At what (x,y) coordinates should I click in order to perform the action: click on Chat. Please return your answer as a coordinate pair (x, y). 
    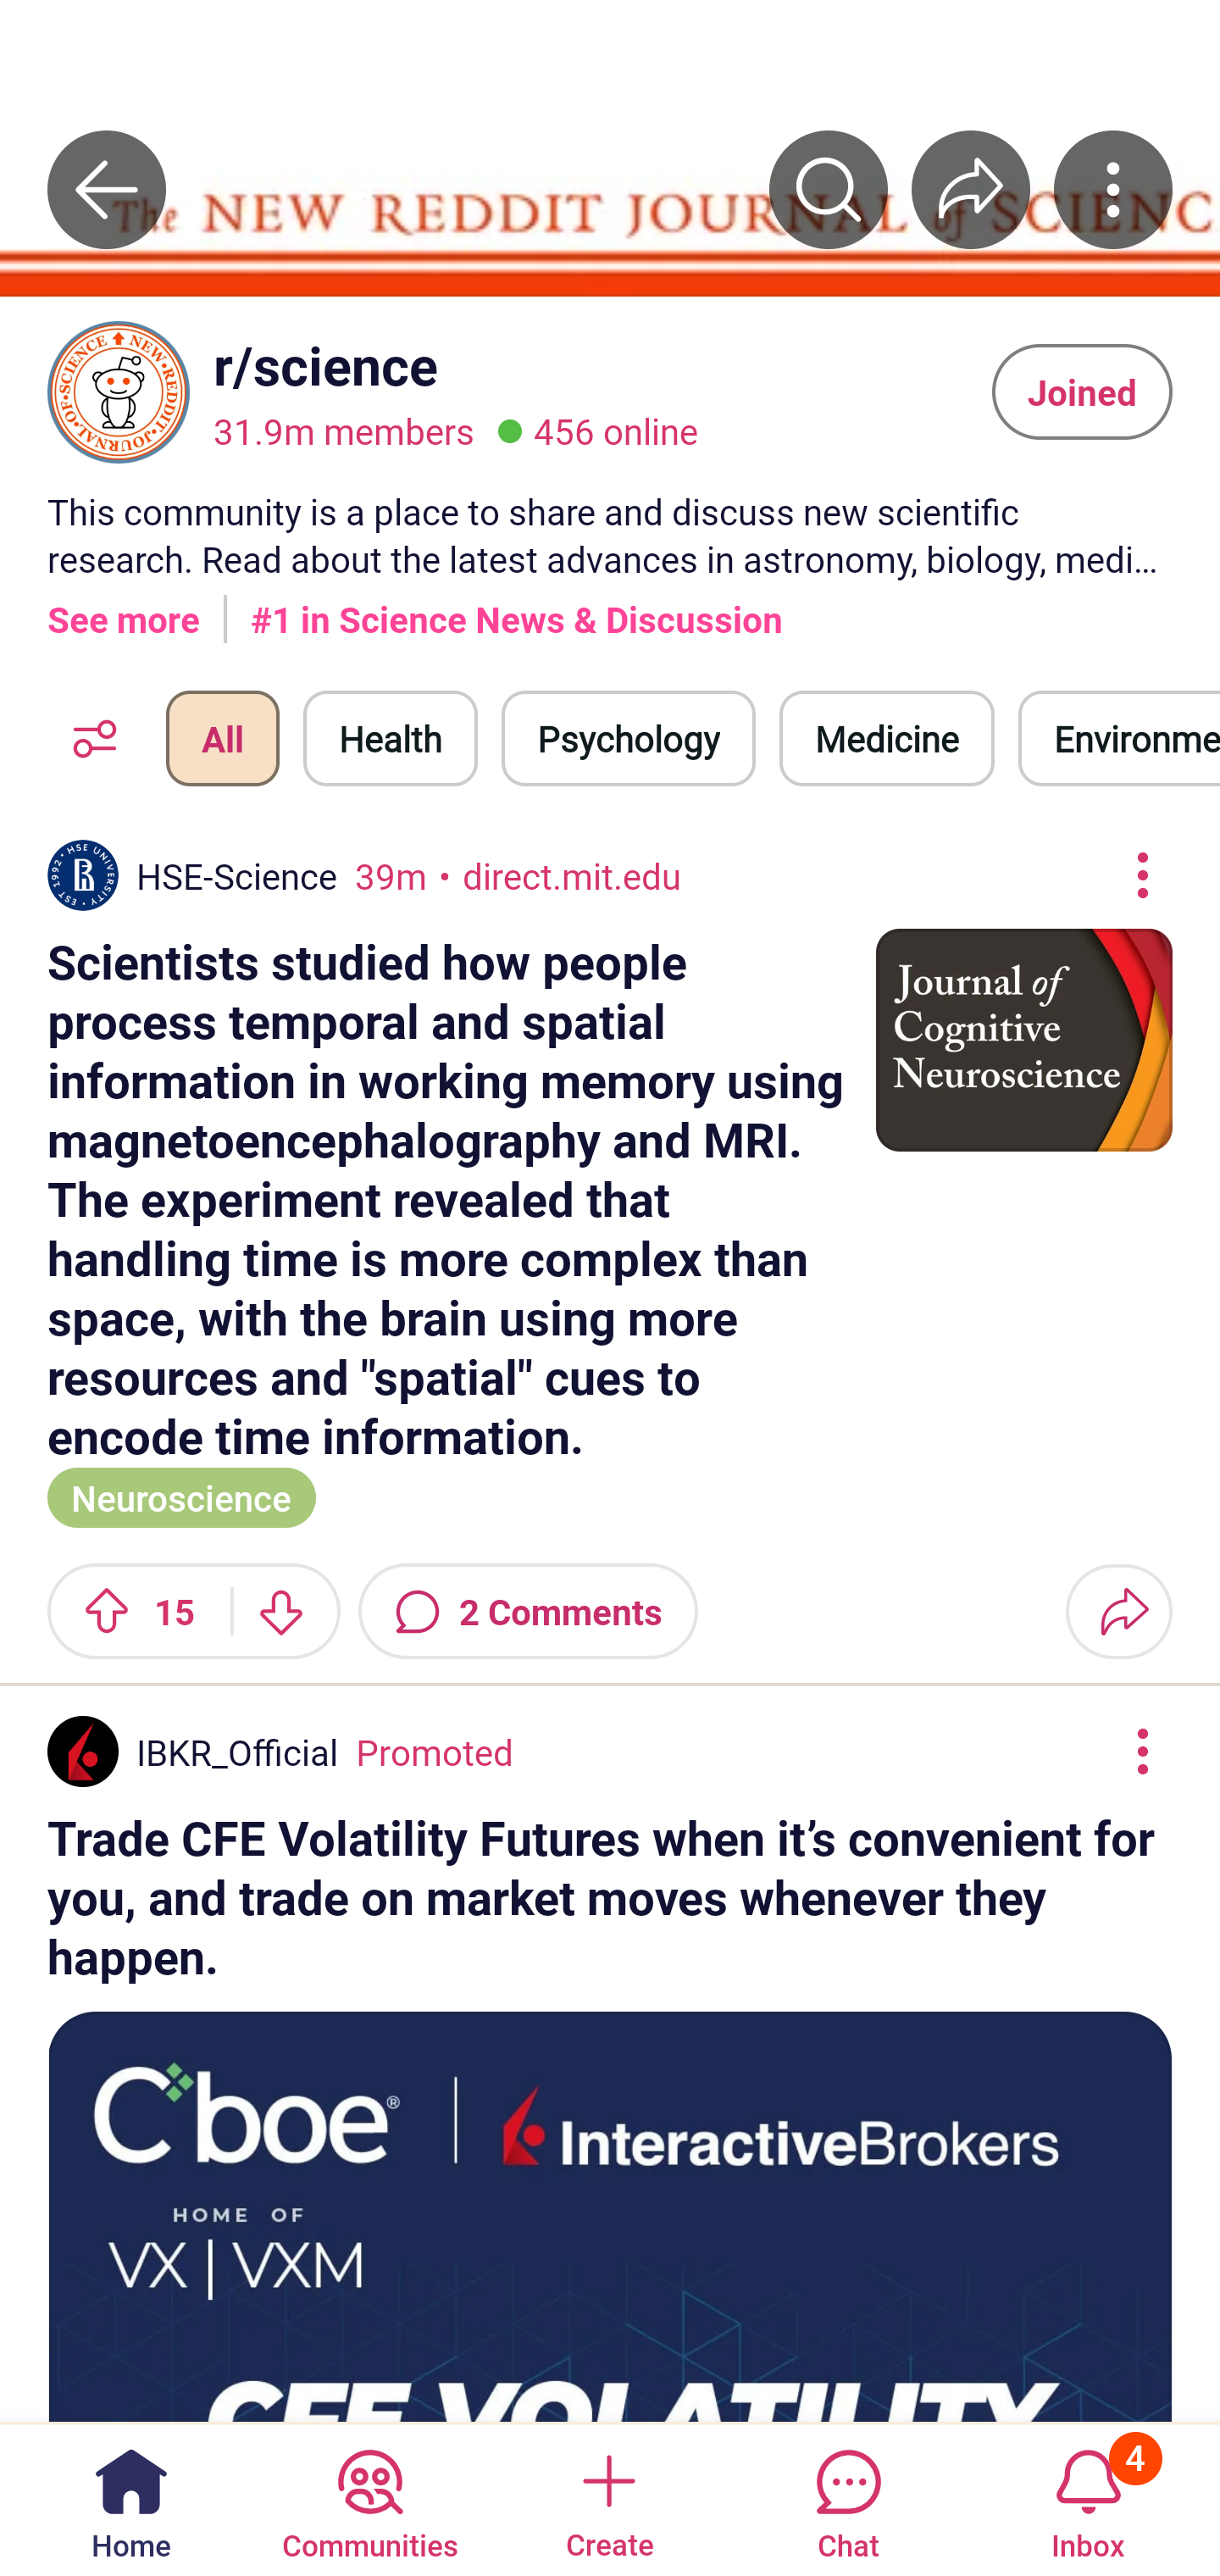
    Looking at the image, I should click on (848, 2498).